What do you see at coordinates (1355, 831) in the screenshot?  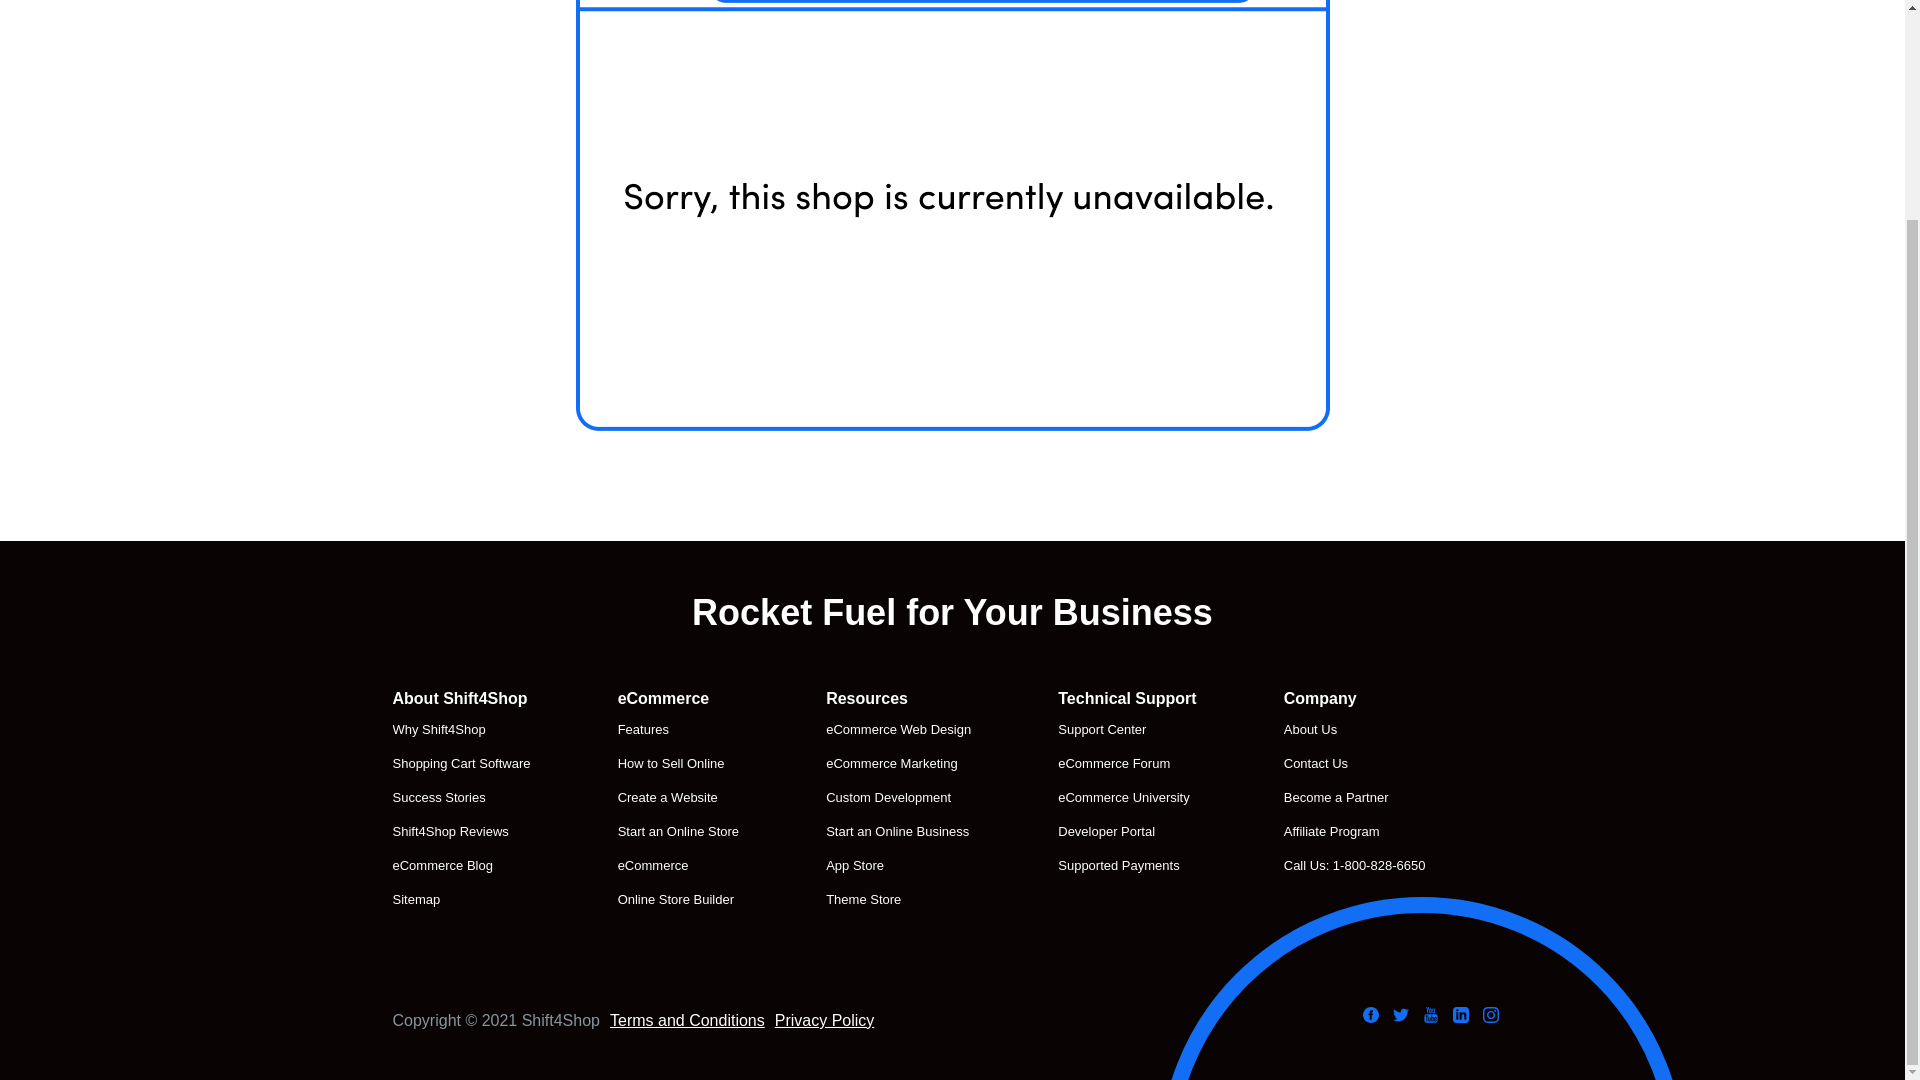 I see `Affiliate Program` at bounding box center [1355, 831].